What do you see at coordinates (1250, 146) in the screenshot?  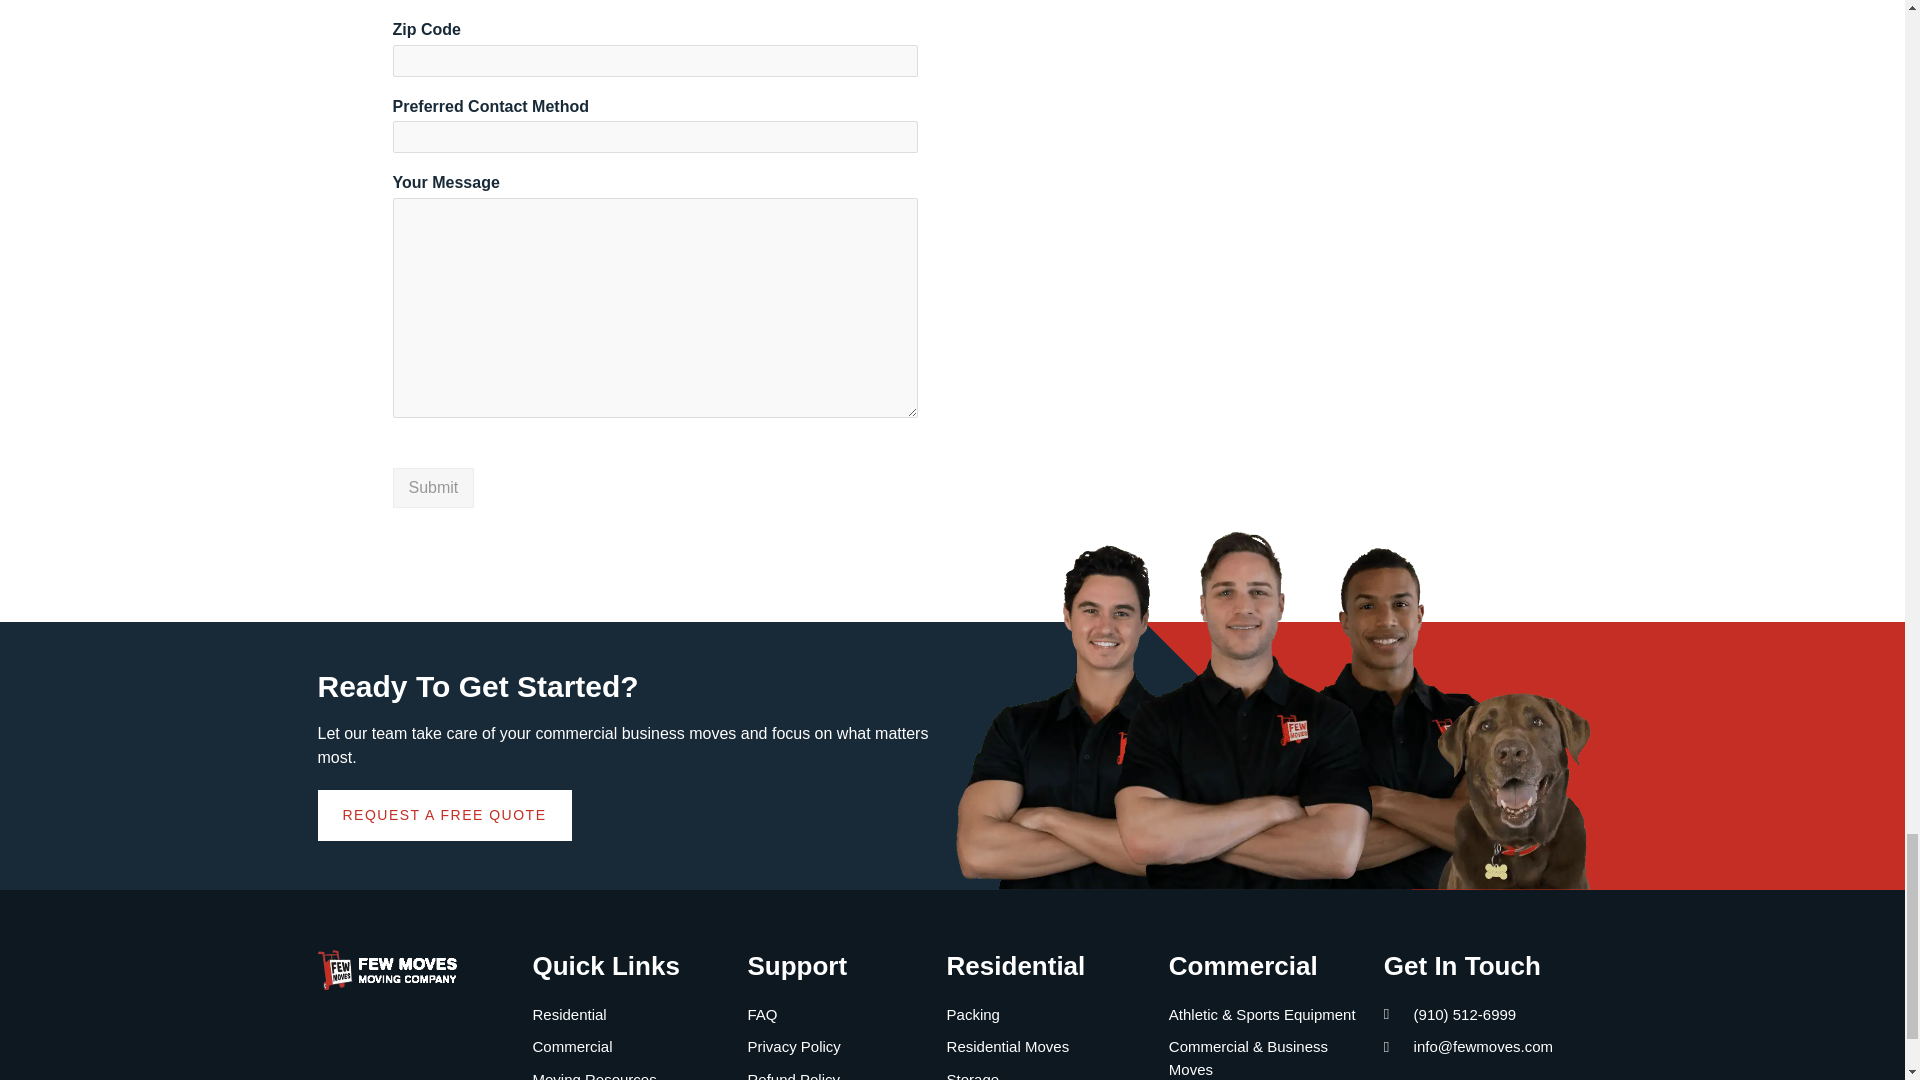 I see `Few Moves Moving Company` at bounding box center [1250, 146].